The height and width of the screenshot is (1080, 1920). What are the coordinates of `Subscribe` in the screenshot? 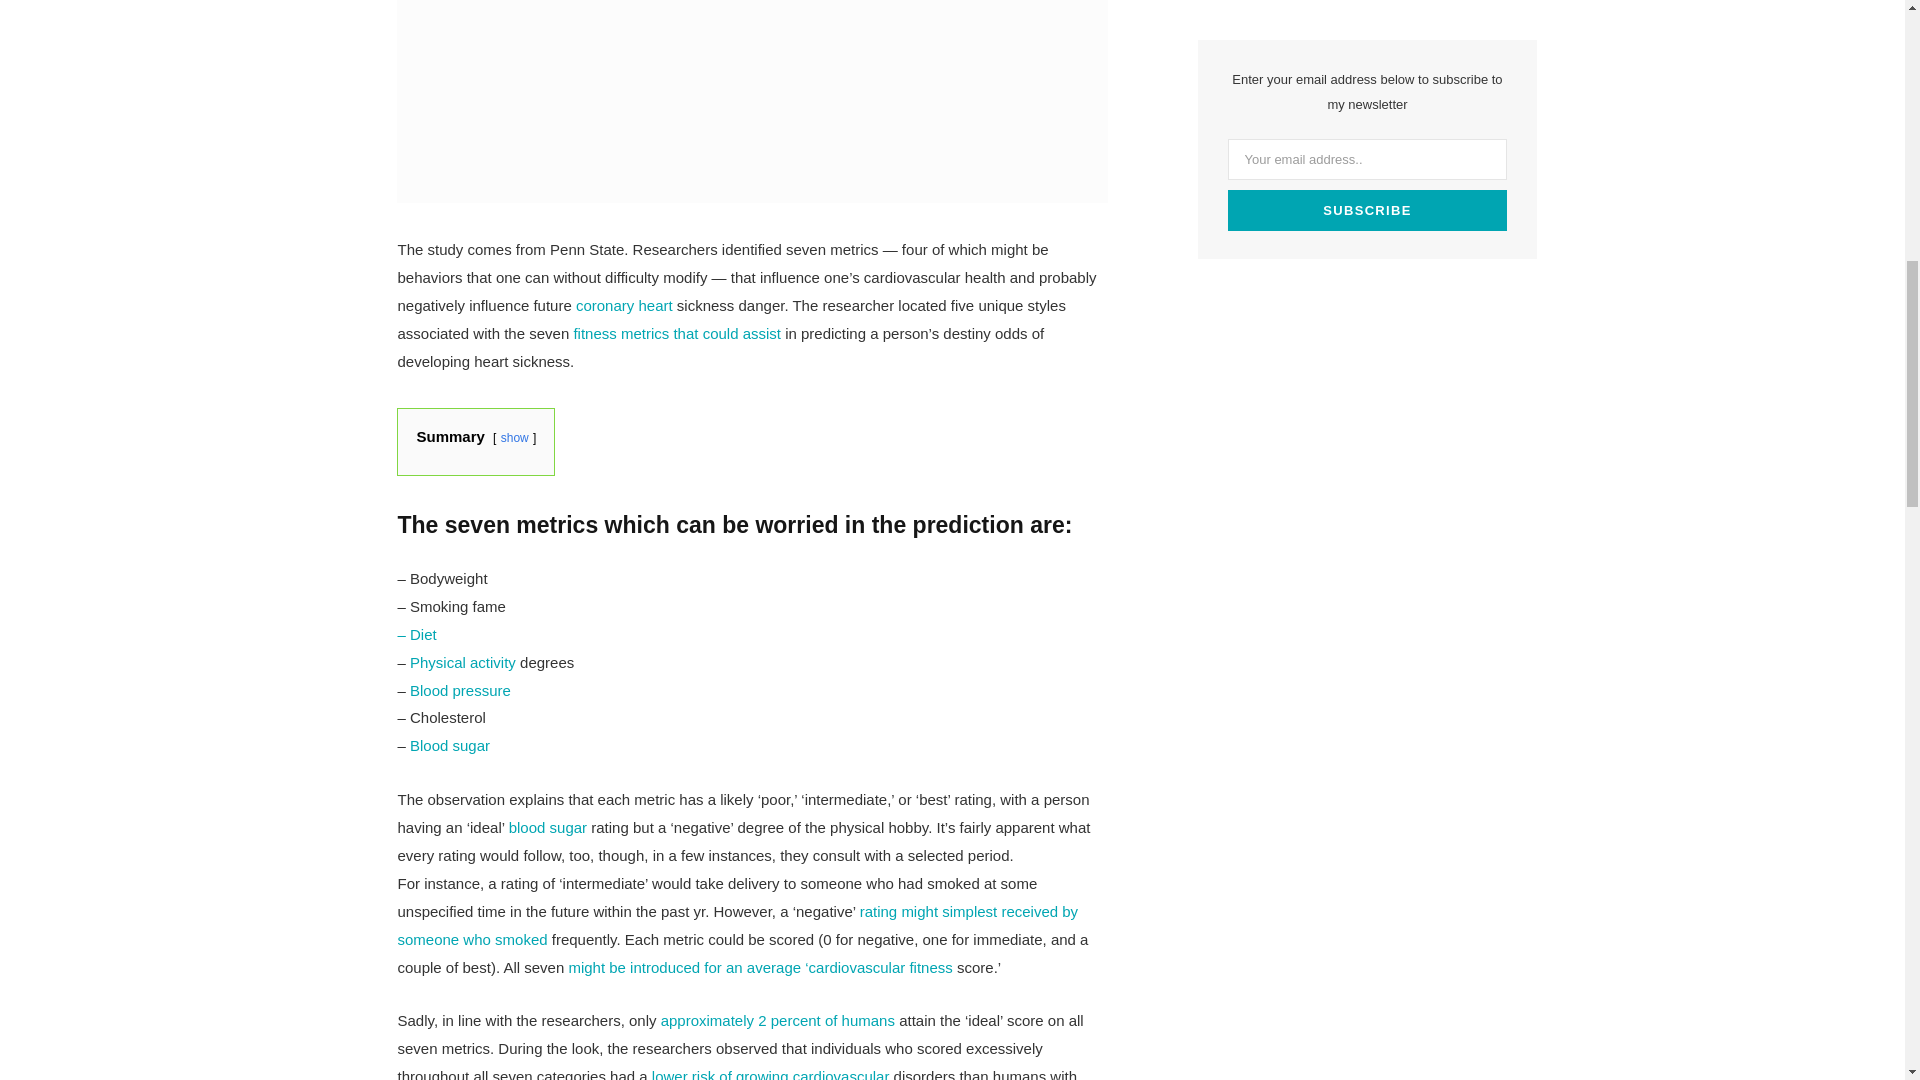 It's located at (1368, 210).